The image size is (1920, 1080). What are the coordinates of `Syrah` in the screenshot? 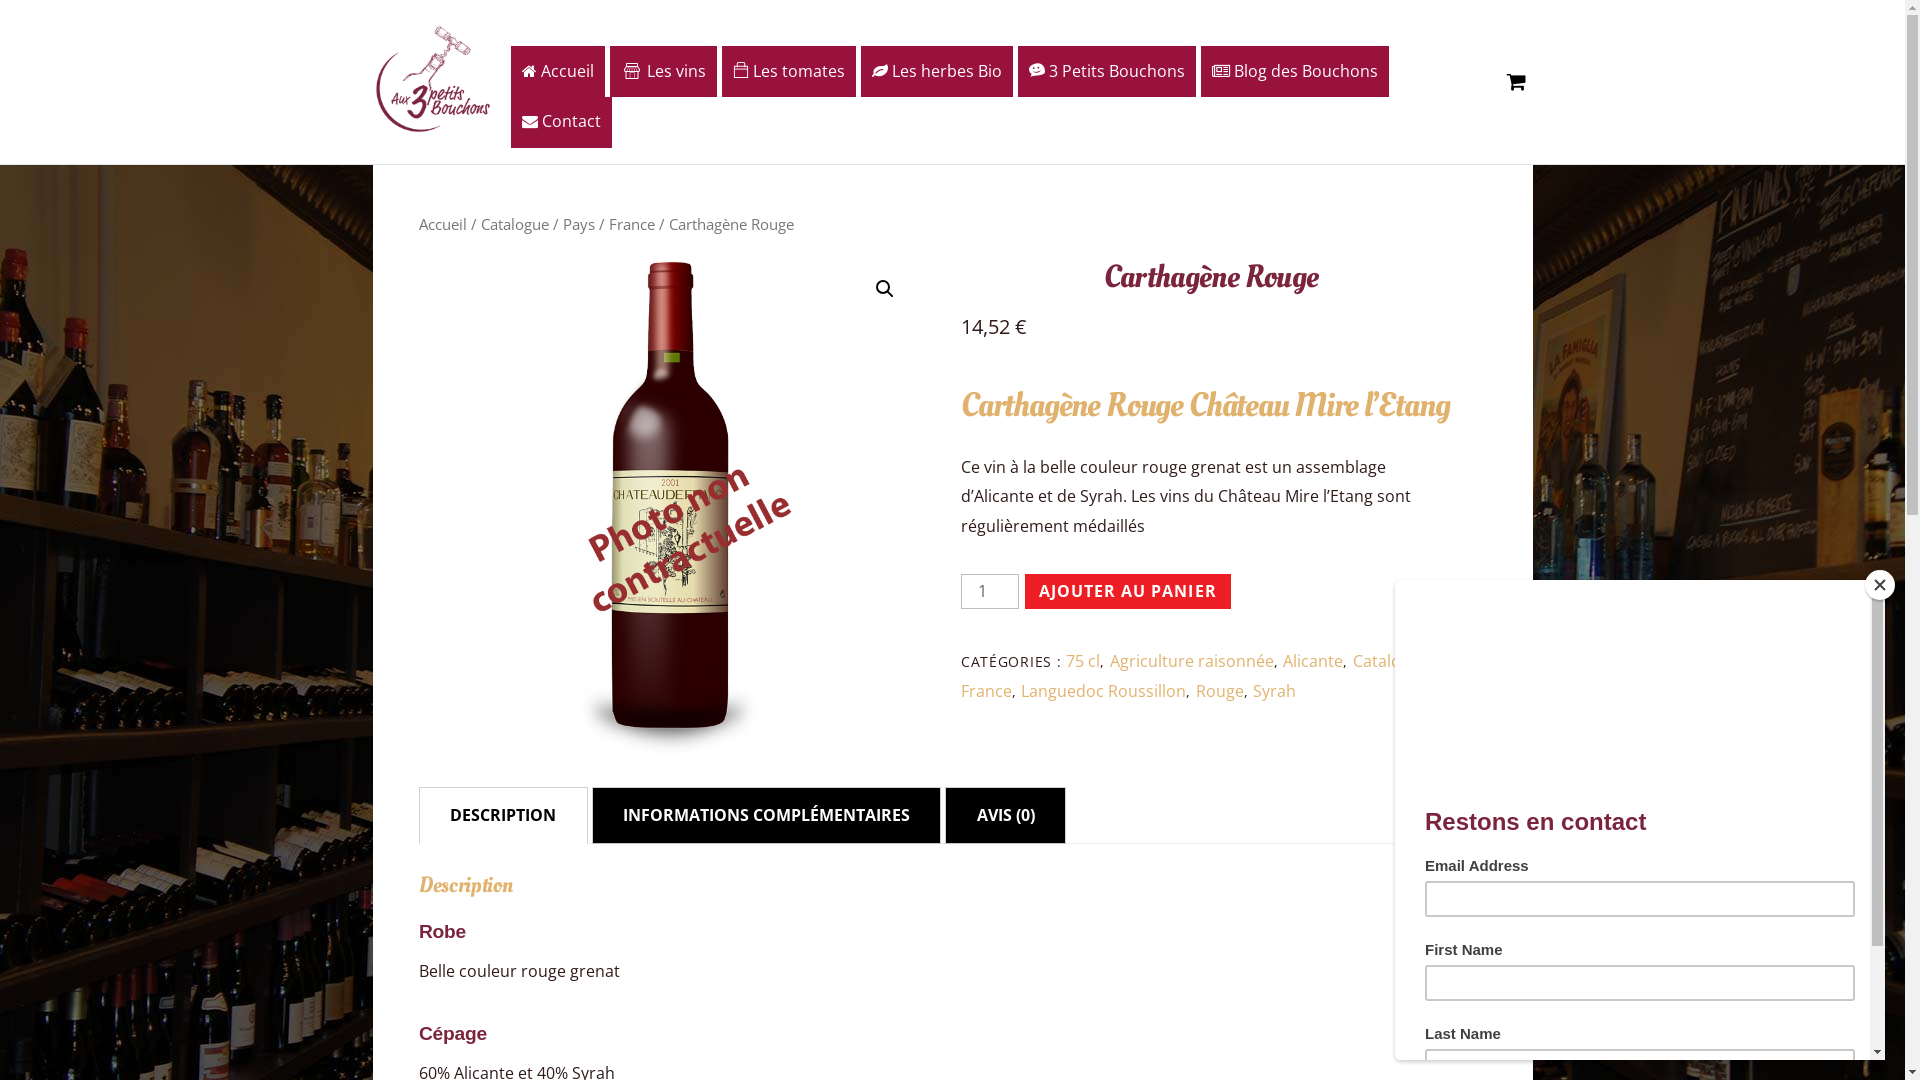 It's located at (1274, 691).